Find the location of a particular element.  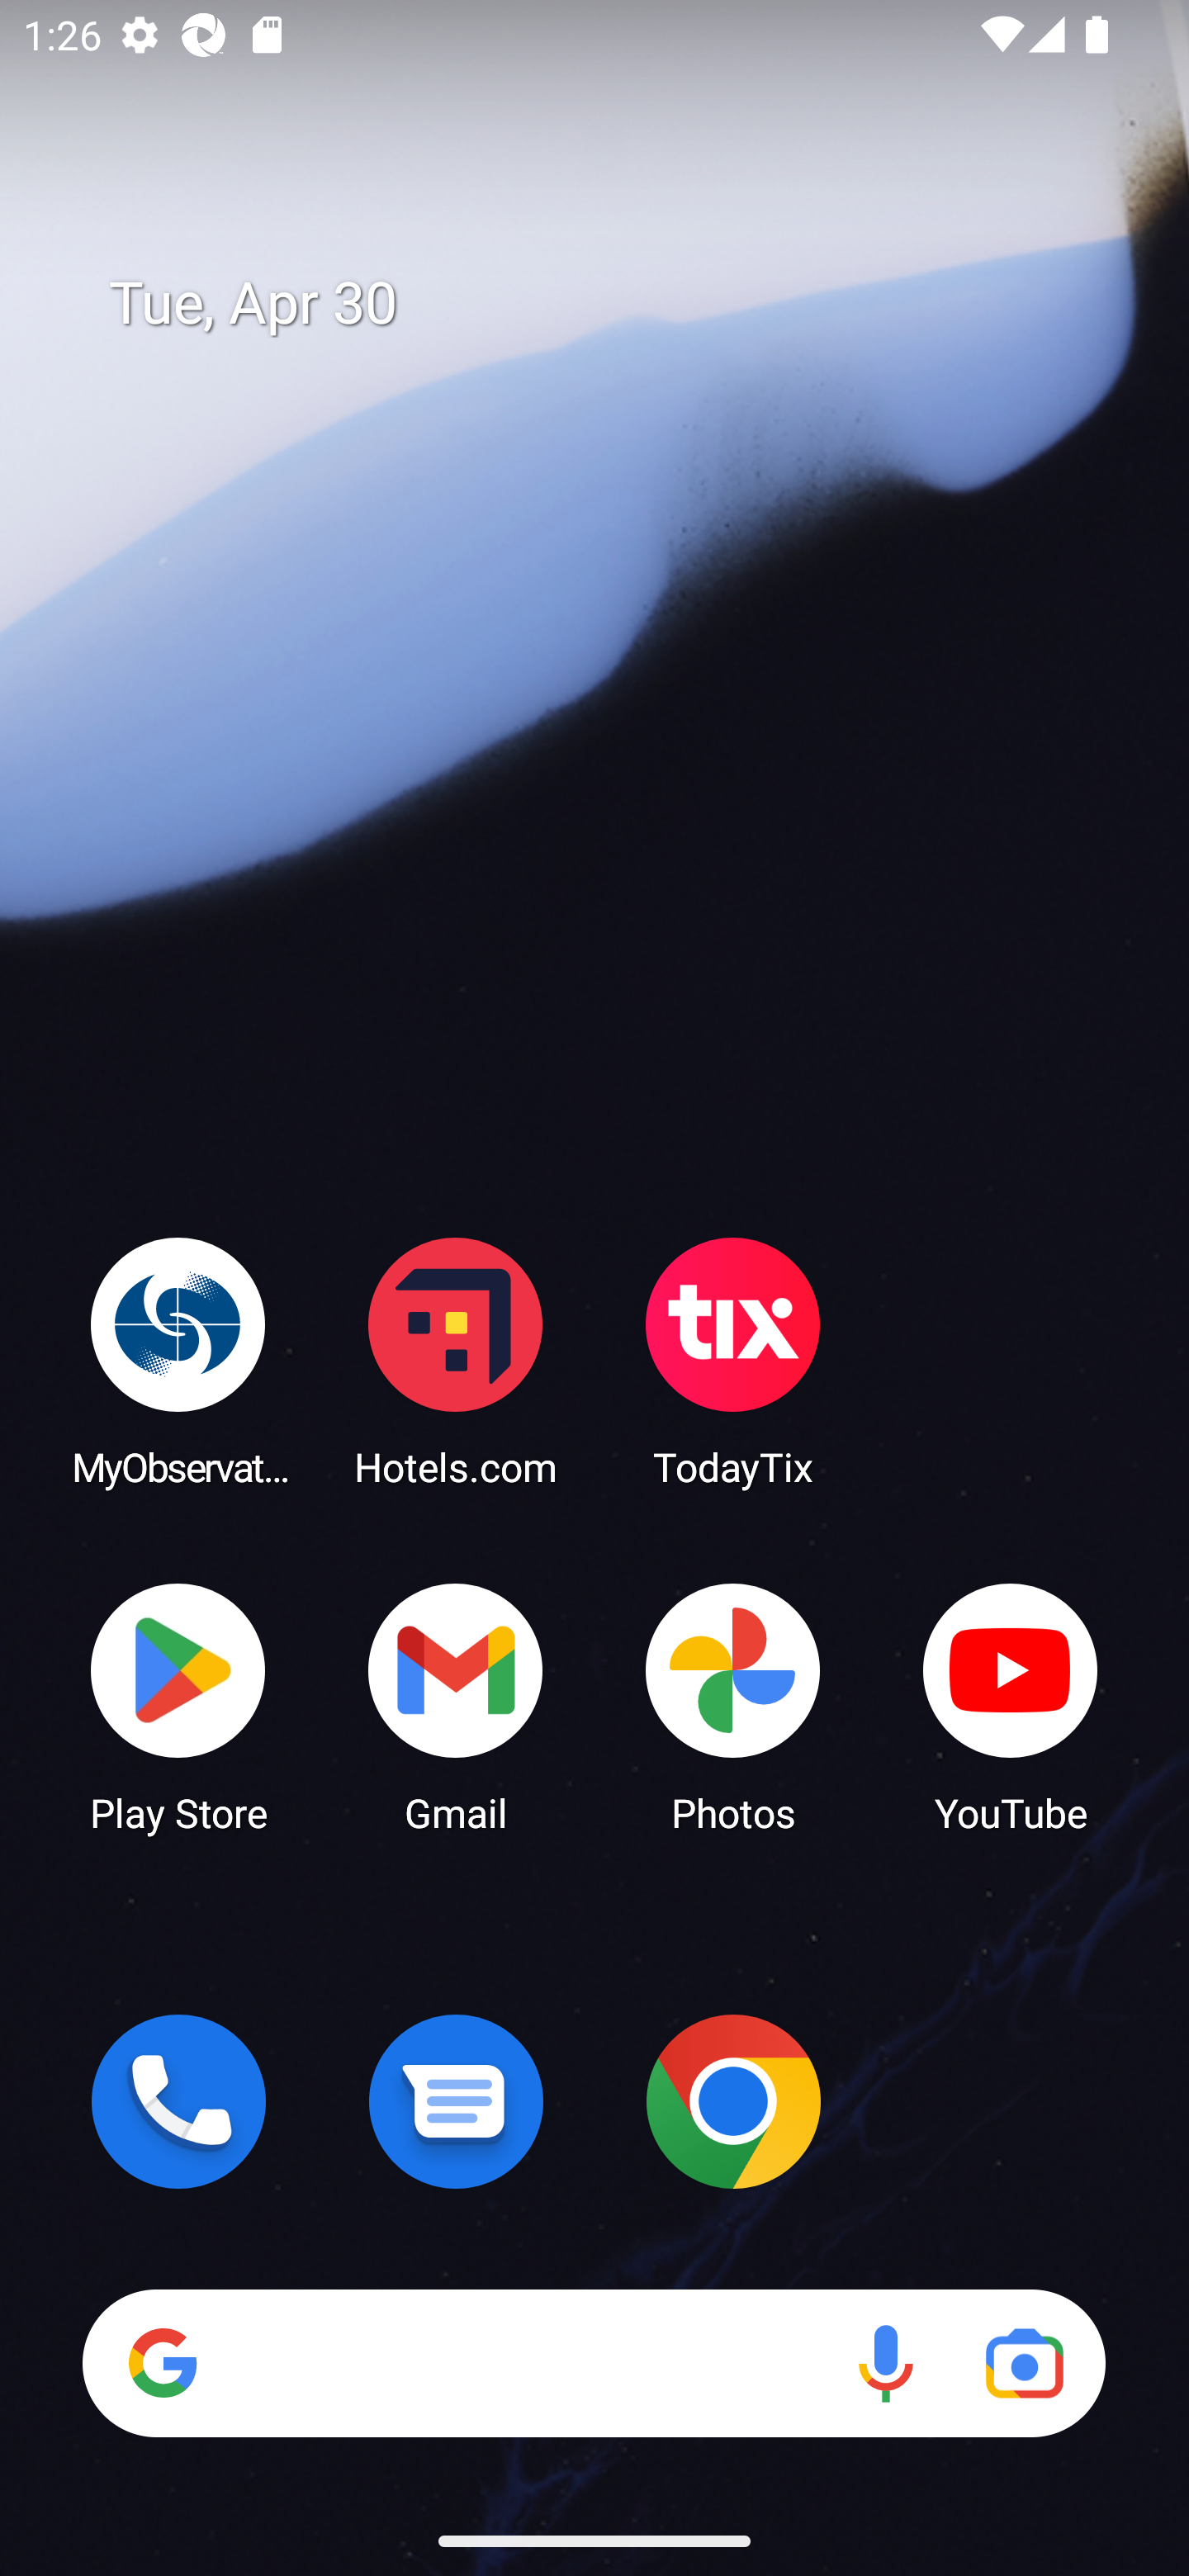

TodayTix is located at coordinates (733, 1361).